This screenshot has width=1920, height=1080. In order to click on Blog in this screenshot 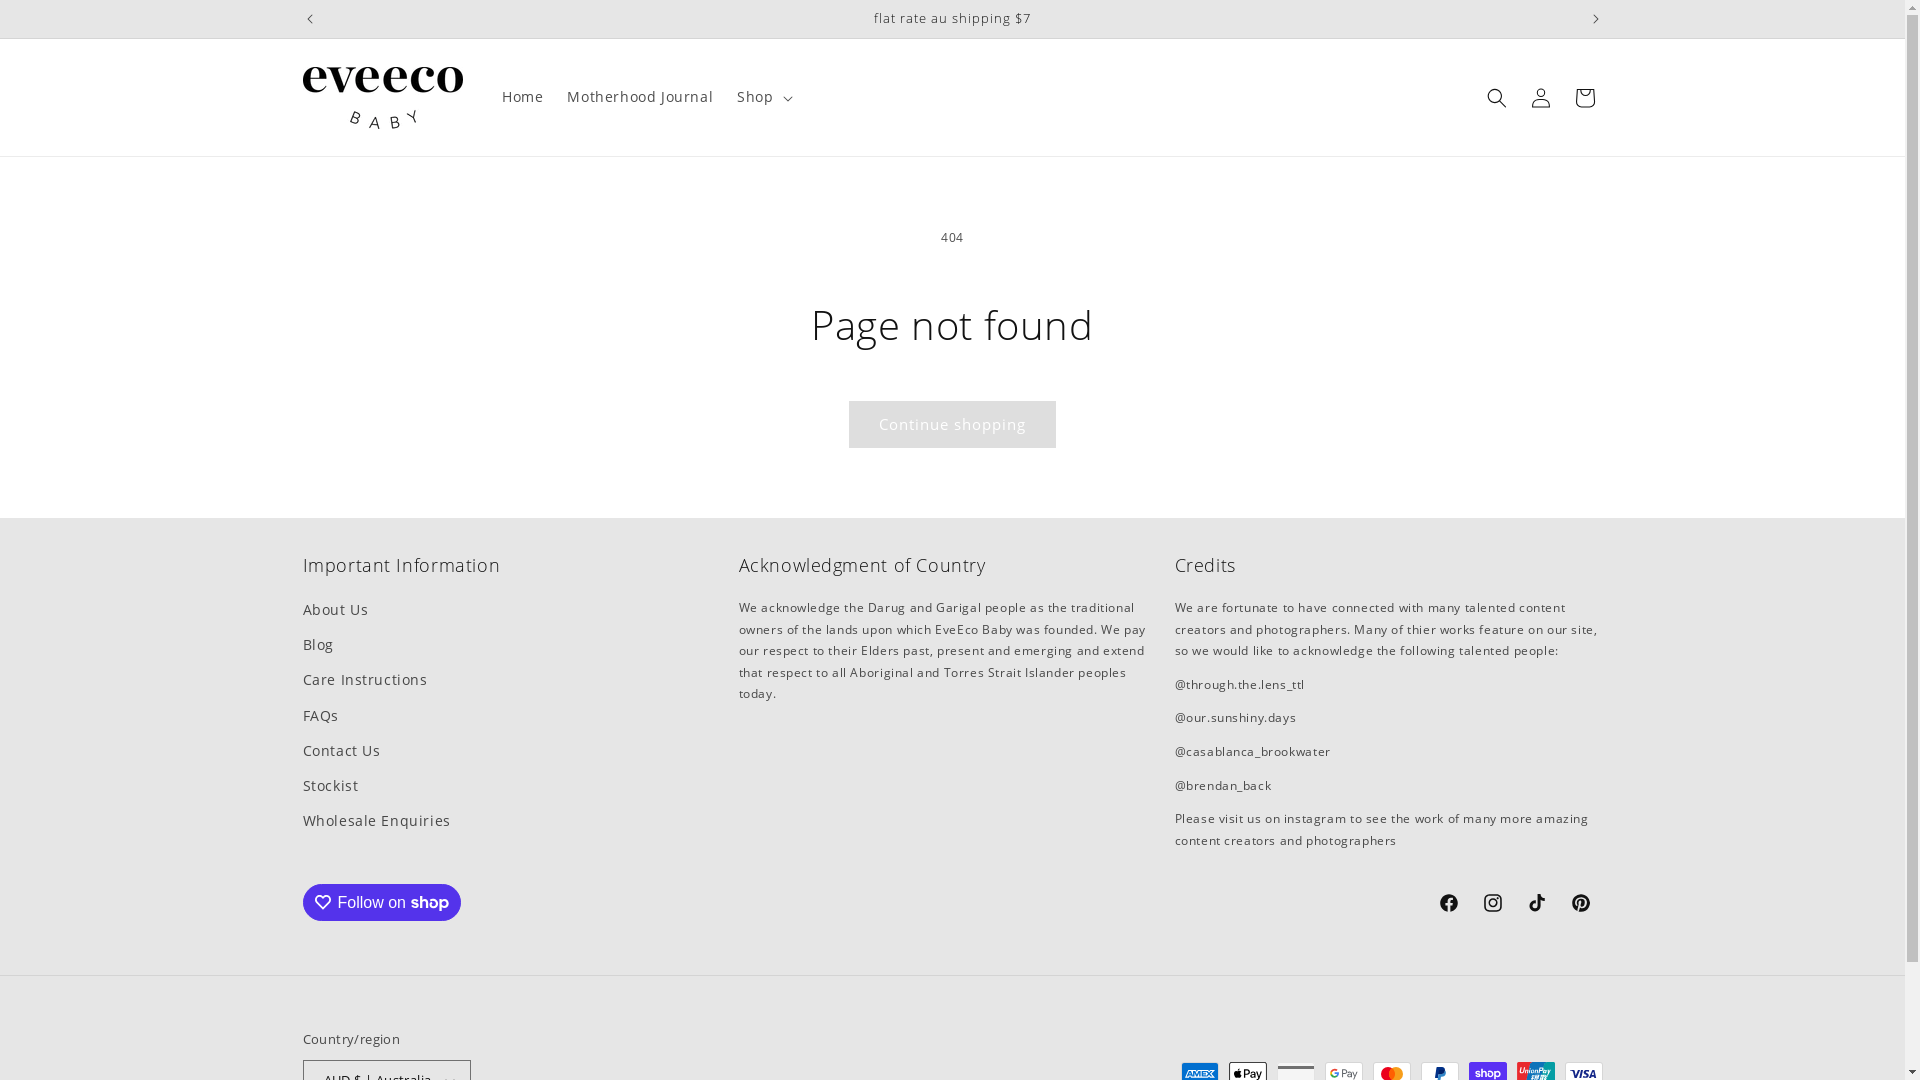, I will do `click(318, 644)`.